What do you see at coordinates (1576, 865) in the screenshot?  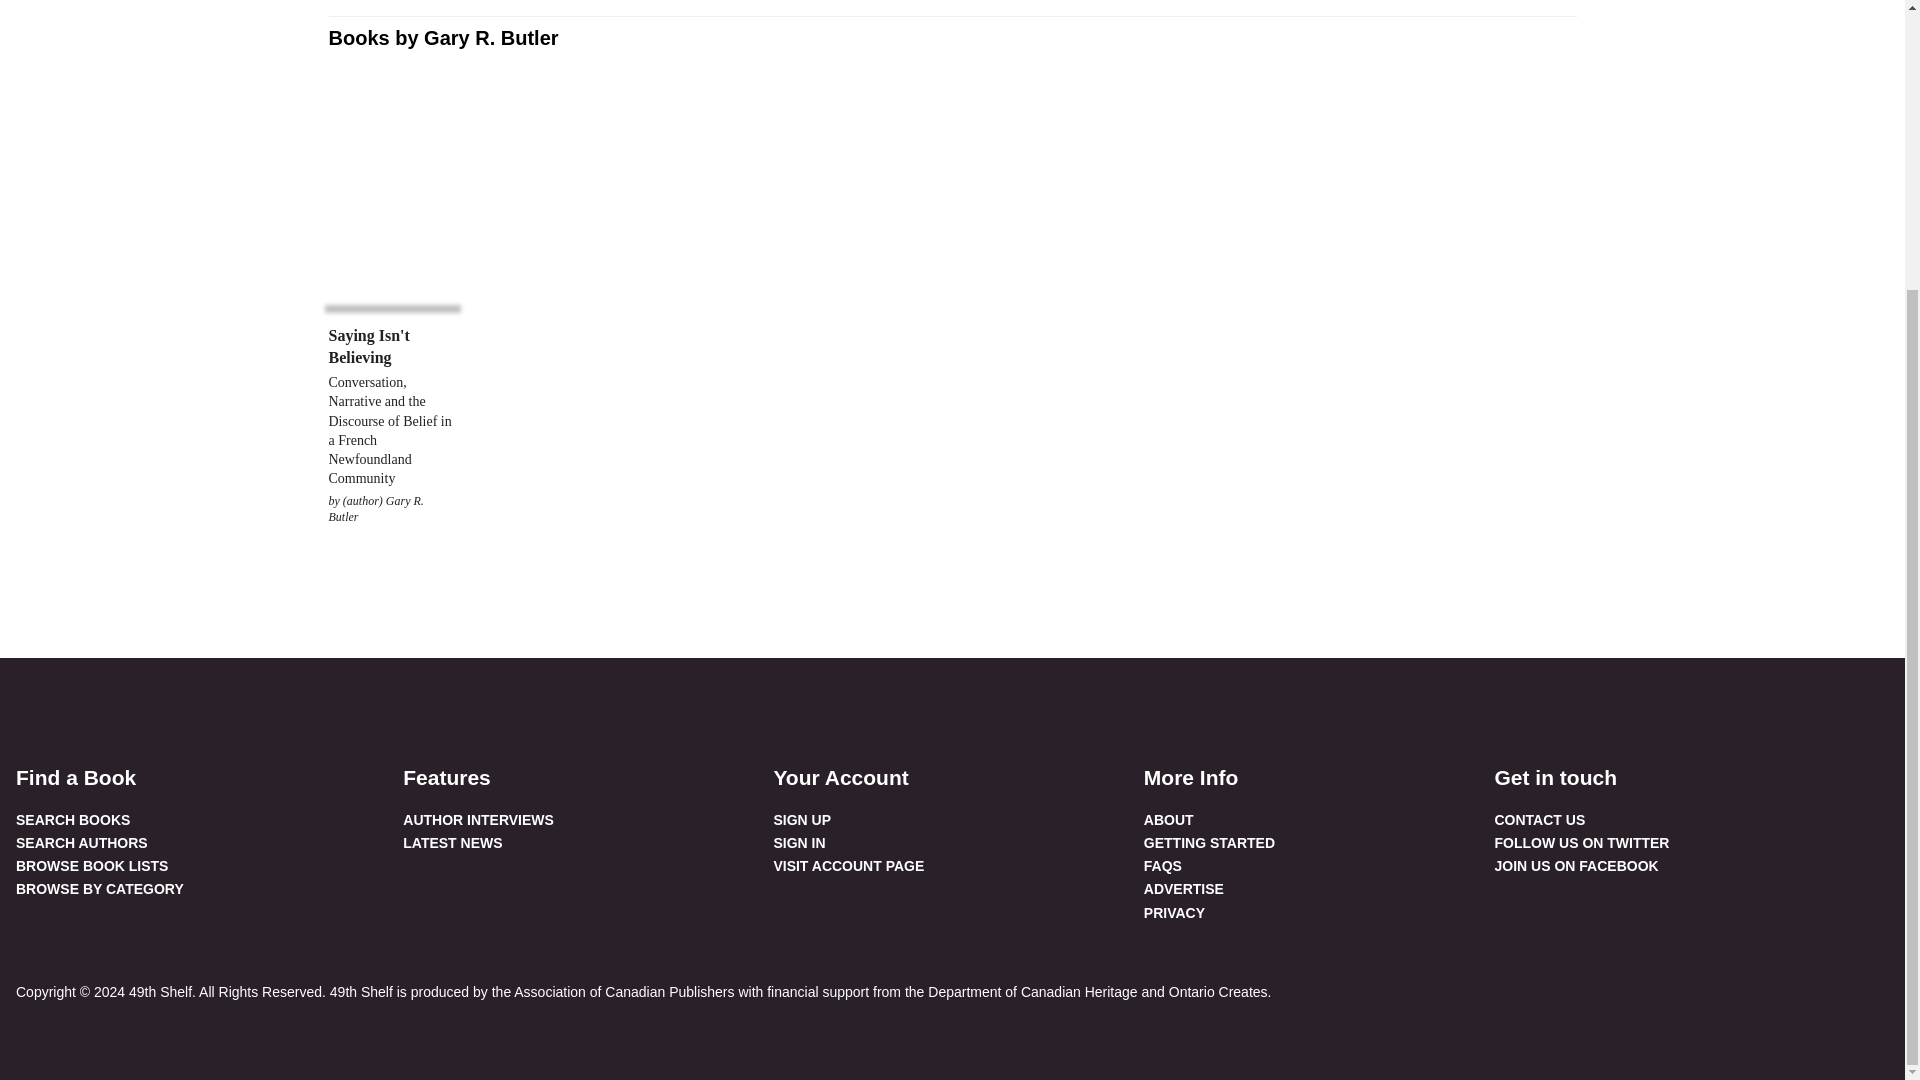 I see `JOIN US ON FACEBOOK` at bounding box center [1576, 865].